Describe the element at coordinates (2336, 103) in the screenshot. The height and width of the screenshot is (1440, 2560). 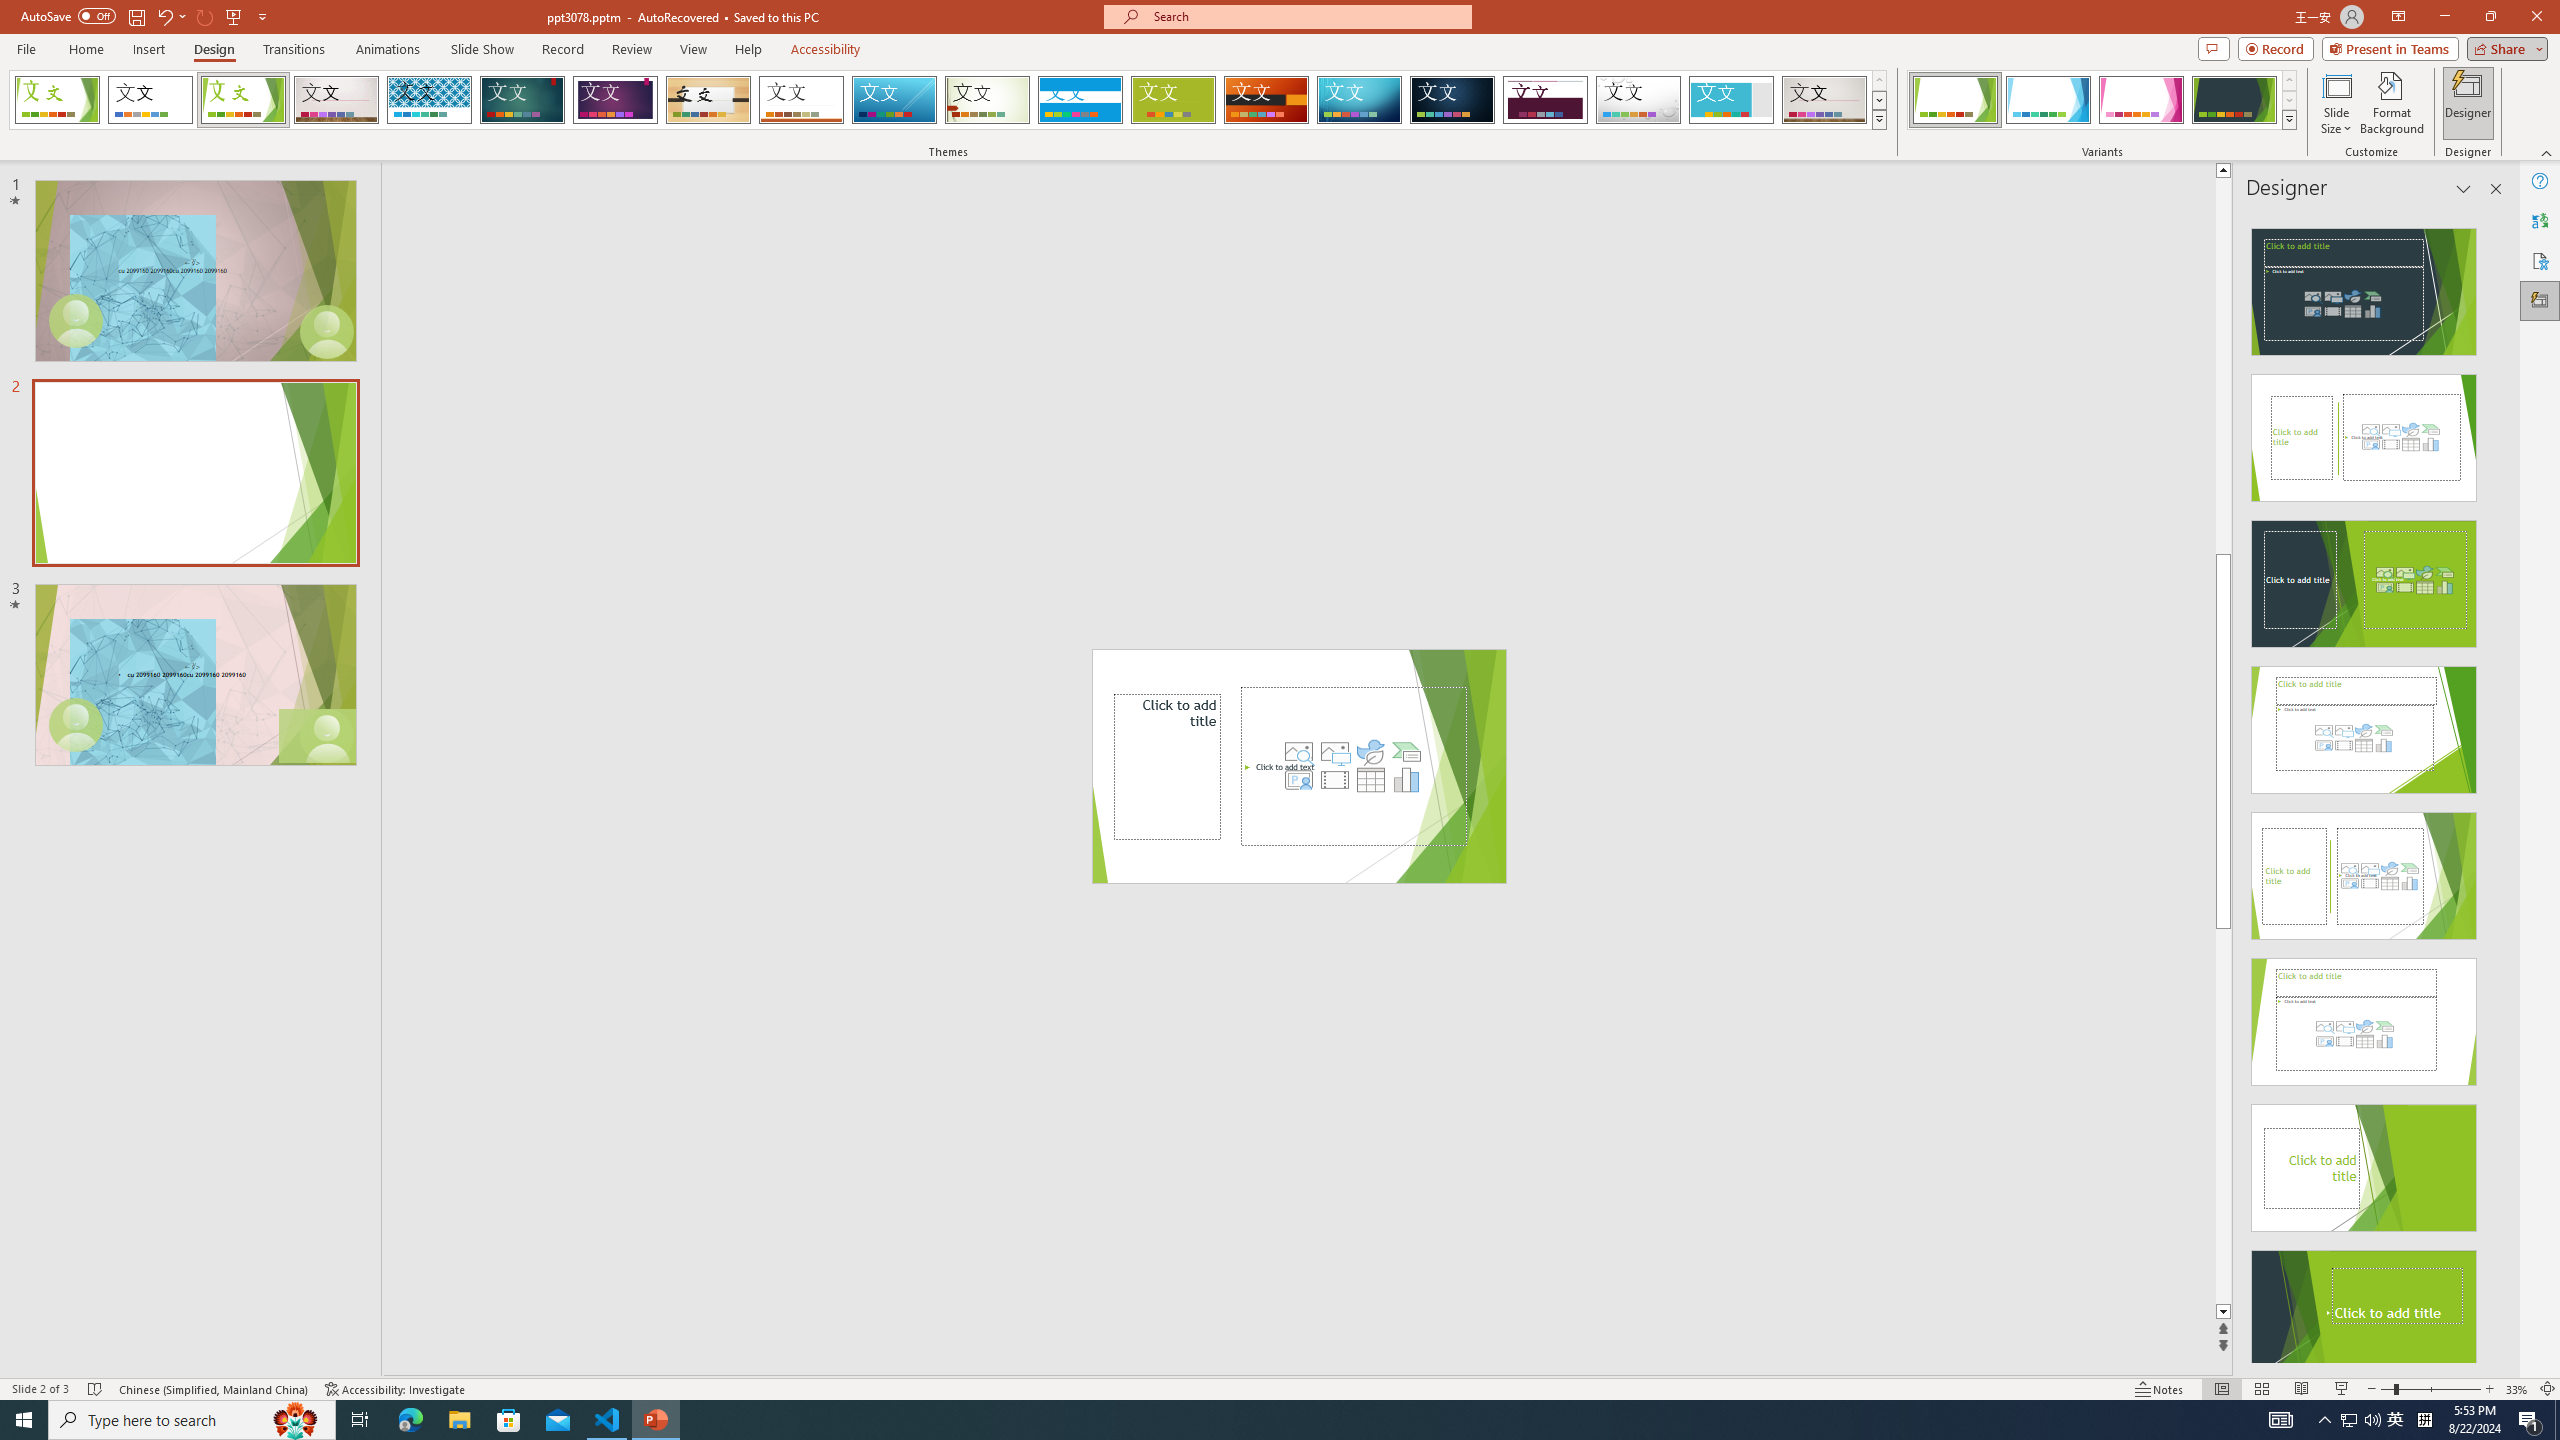
I see `Slide Size` at that location.